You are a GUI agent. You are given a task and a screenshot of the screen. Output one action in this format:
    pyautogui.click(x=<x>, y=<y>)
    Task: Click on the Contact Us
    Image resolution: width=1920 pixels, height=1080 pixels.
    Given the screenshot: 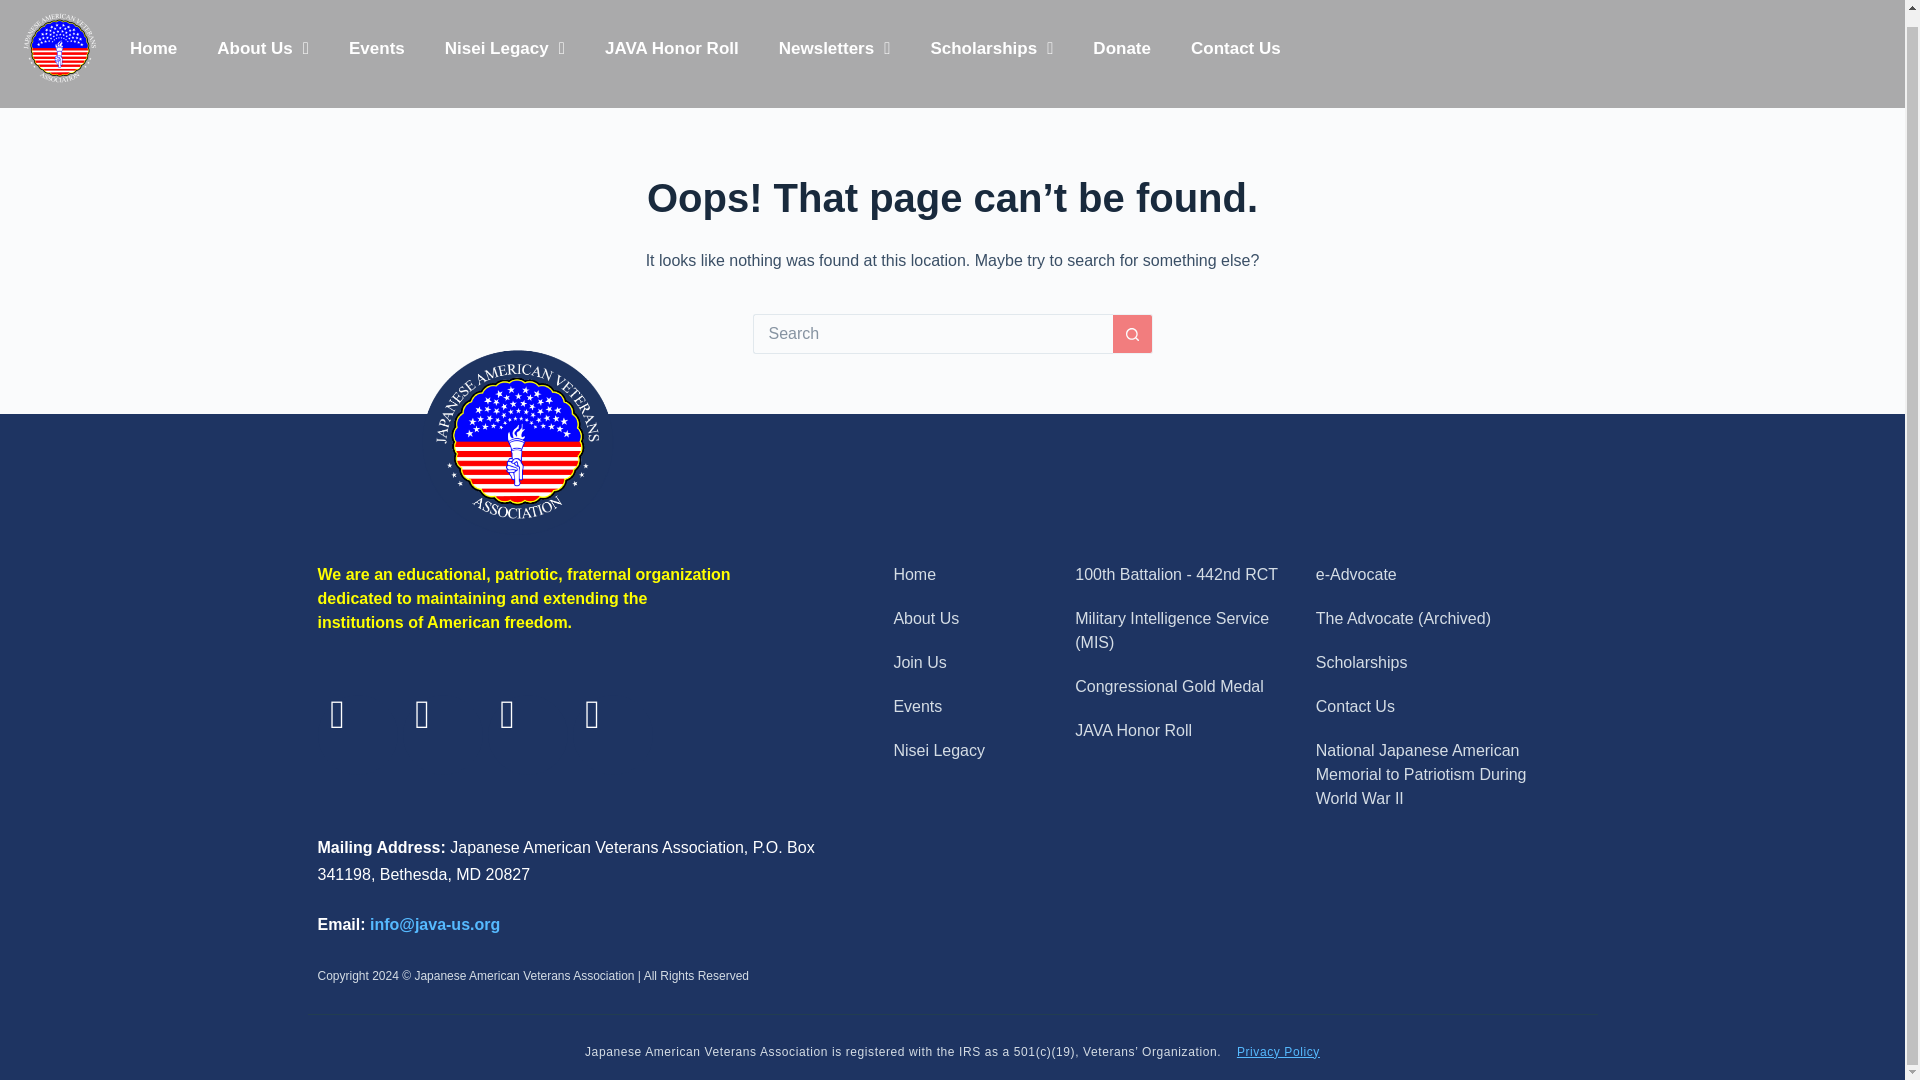 What is the action you would take?
    pyautogui.click(x=1236, y=47)
    